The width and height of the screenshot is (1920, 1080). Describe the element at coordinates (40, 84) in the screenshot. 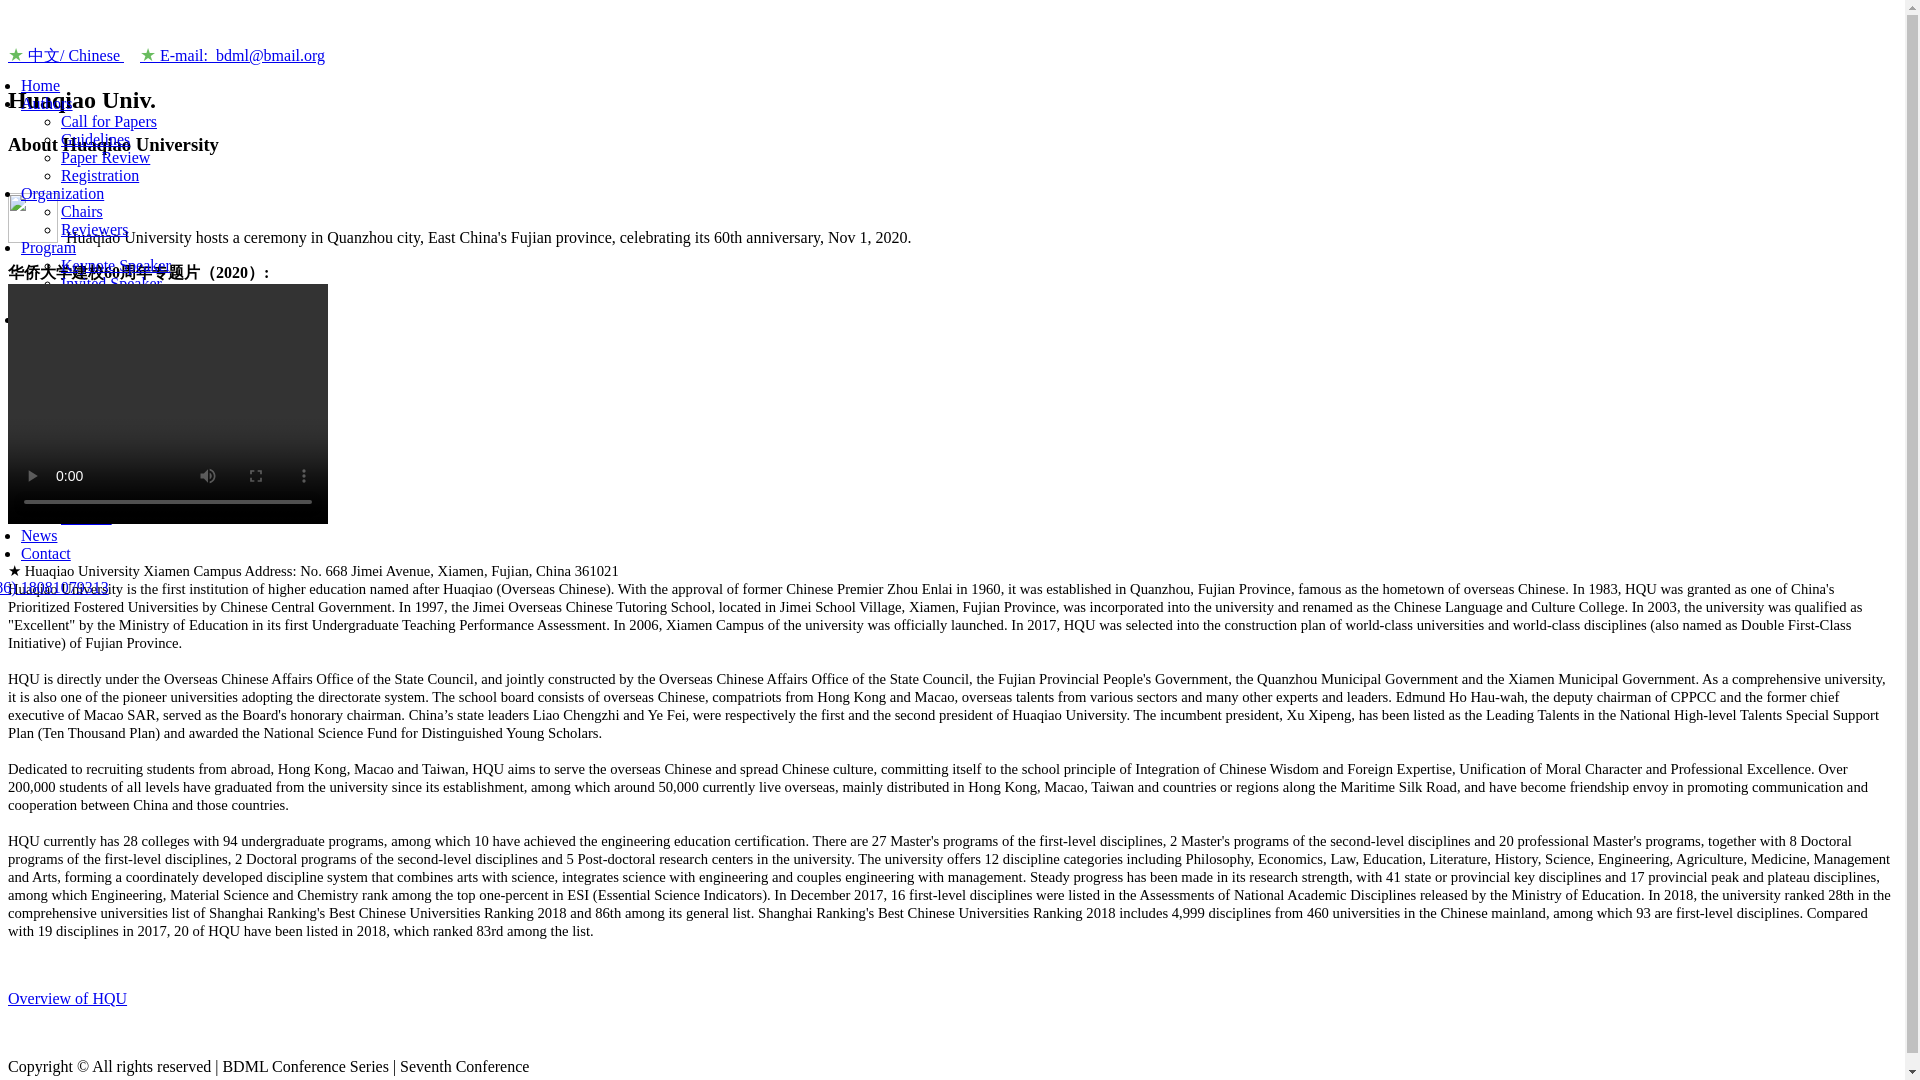

I see `Home` at that location.